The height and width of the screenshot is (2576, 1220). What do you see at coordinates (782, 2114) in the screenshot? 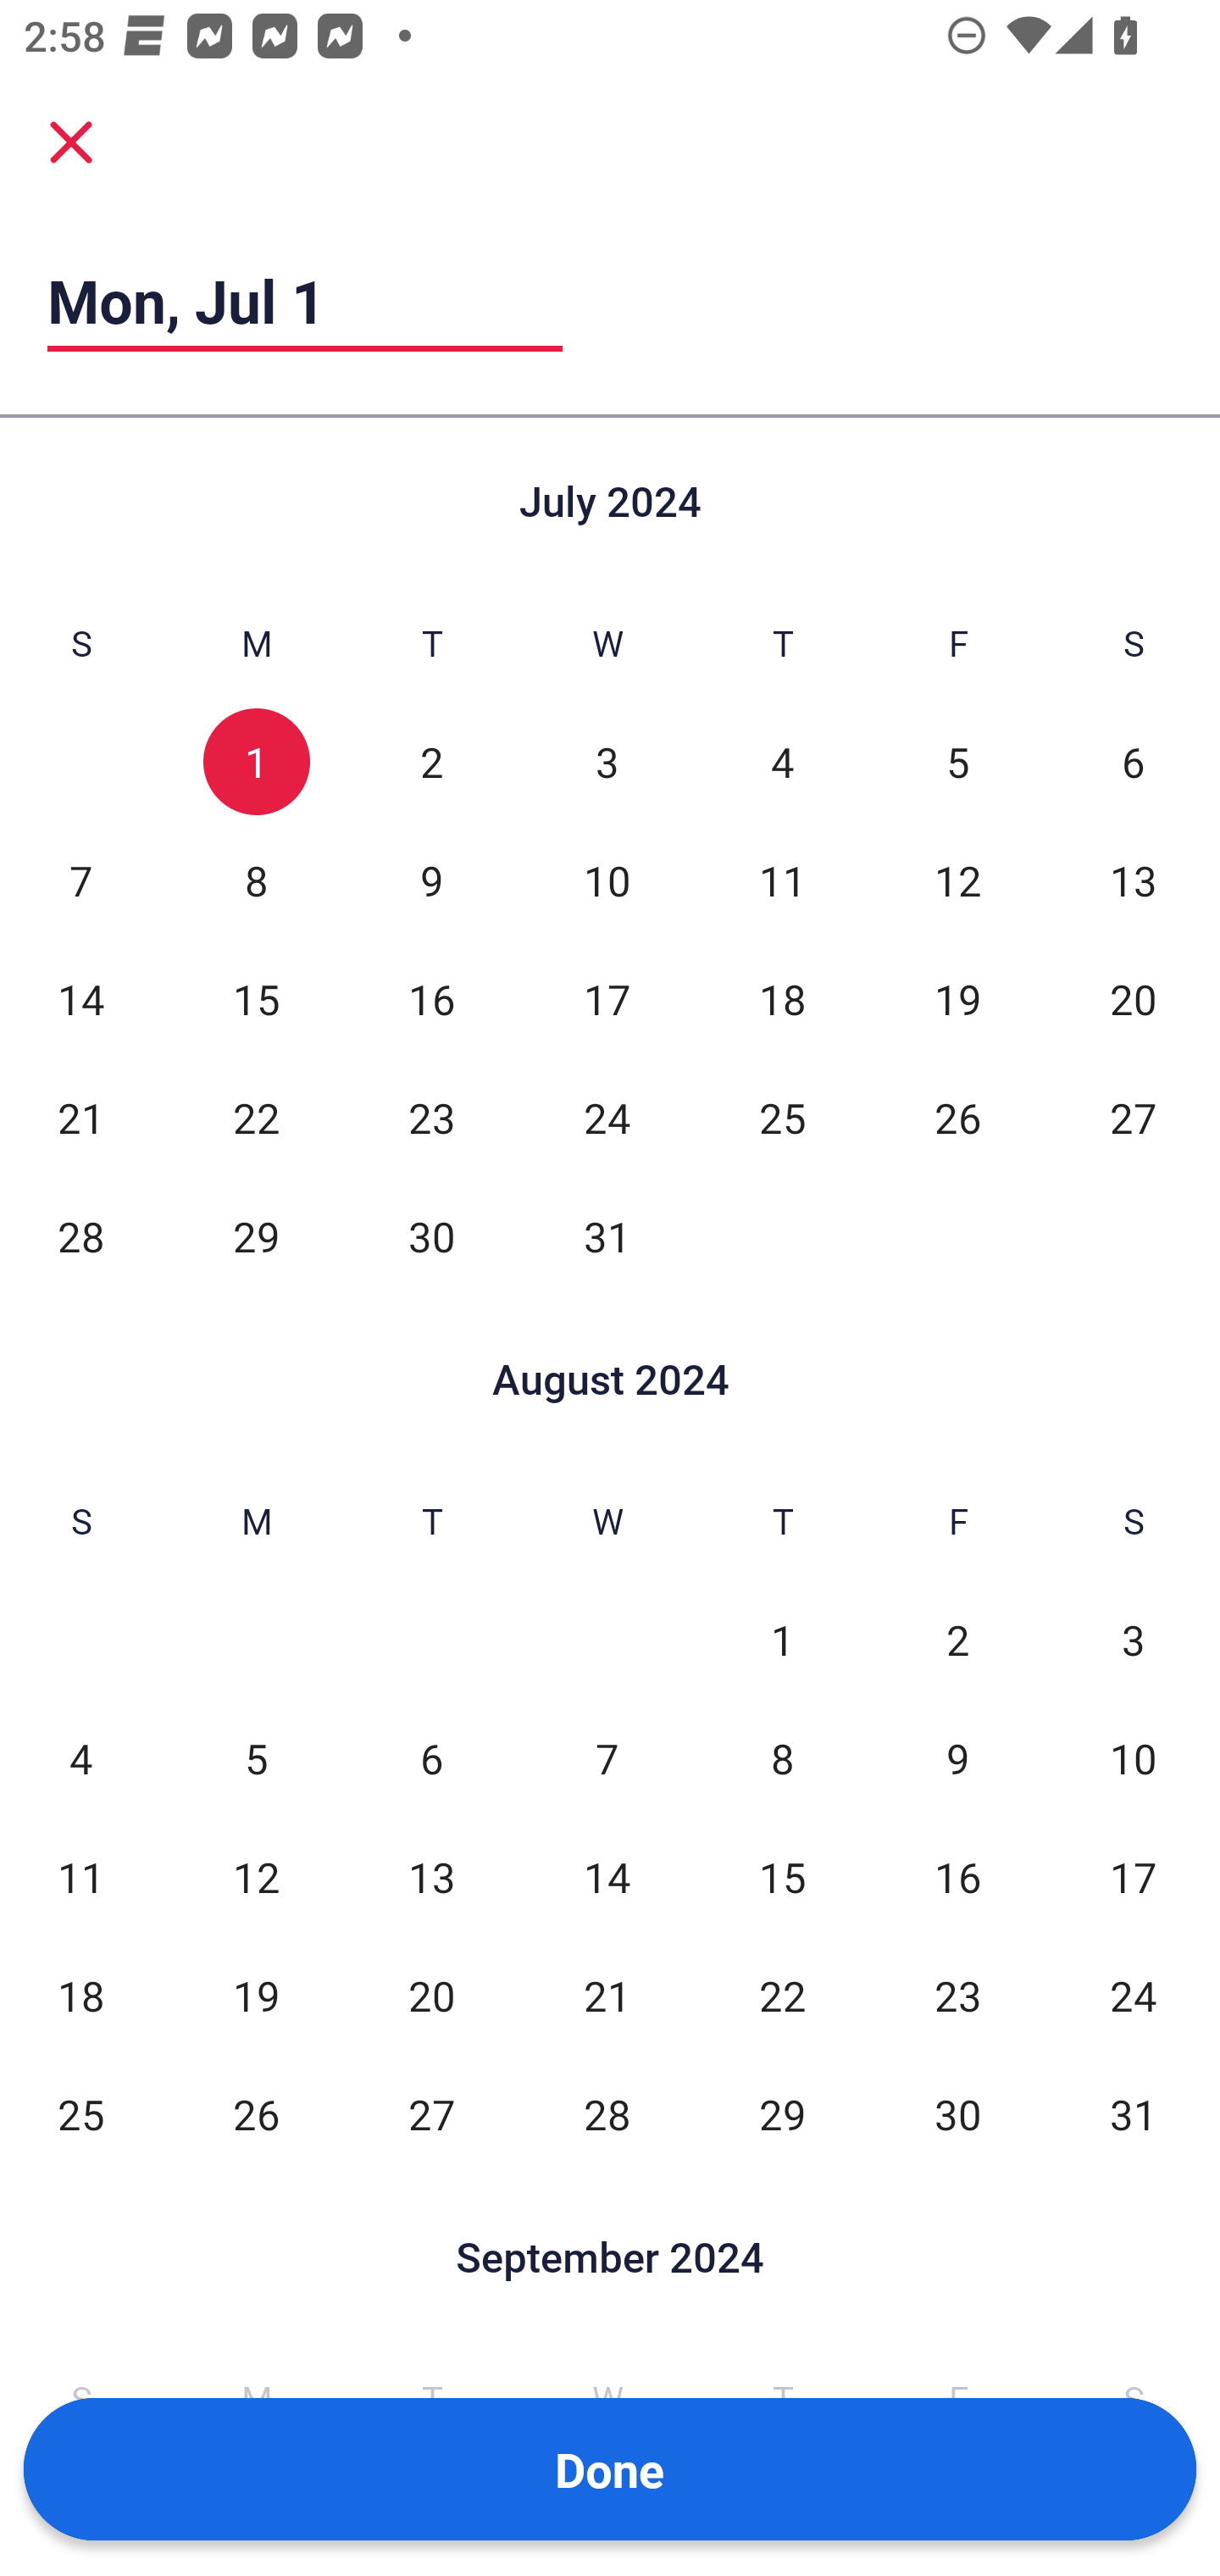
I see `29 Thu, Aug 29, Not Selected` at bounding box center [782, 2114].